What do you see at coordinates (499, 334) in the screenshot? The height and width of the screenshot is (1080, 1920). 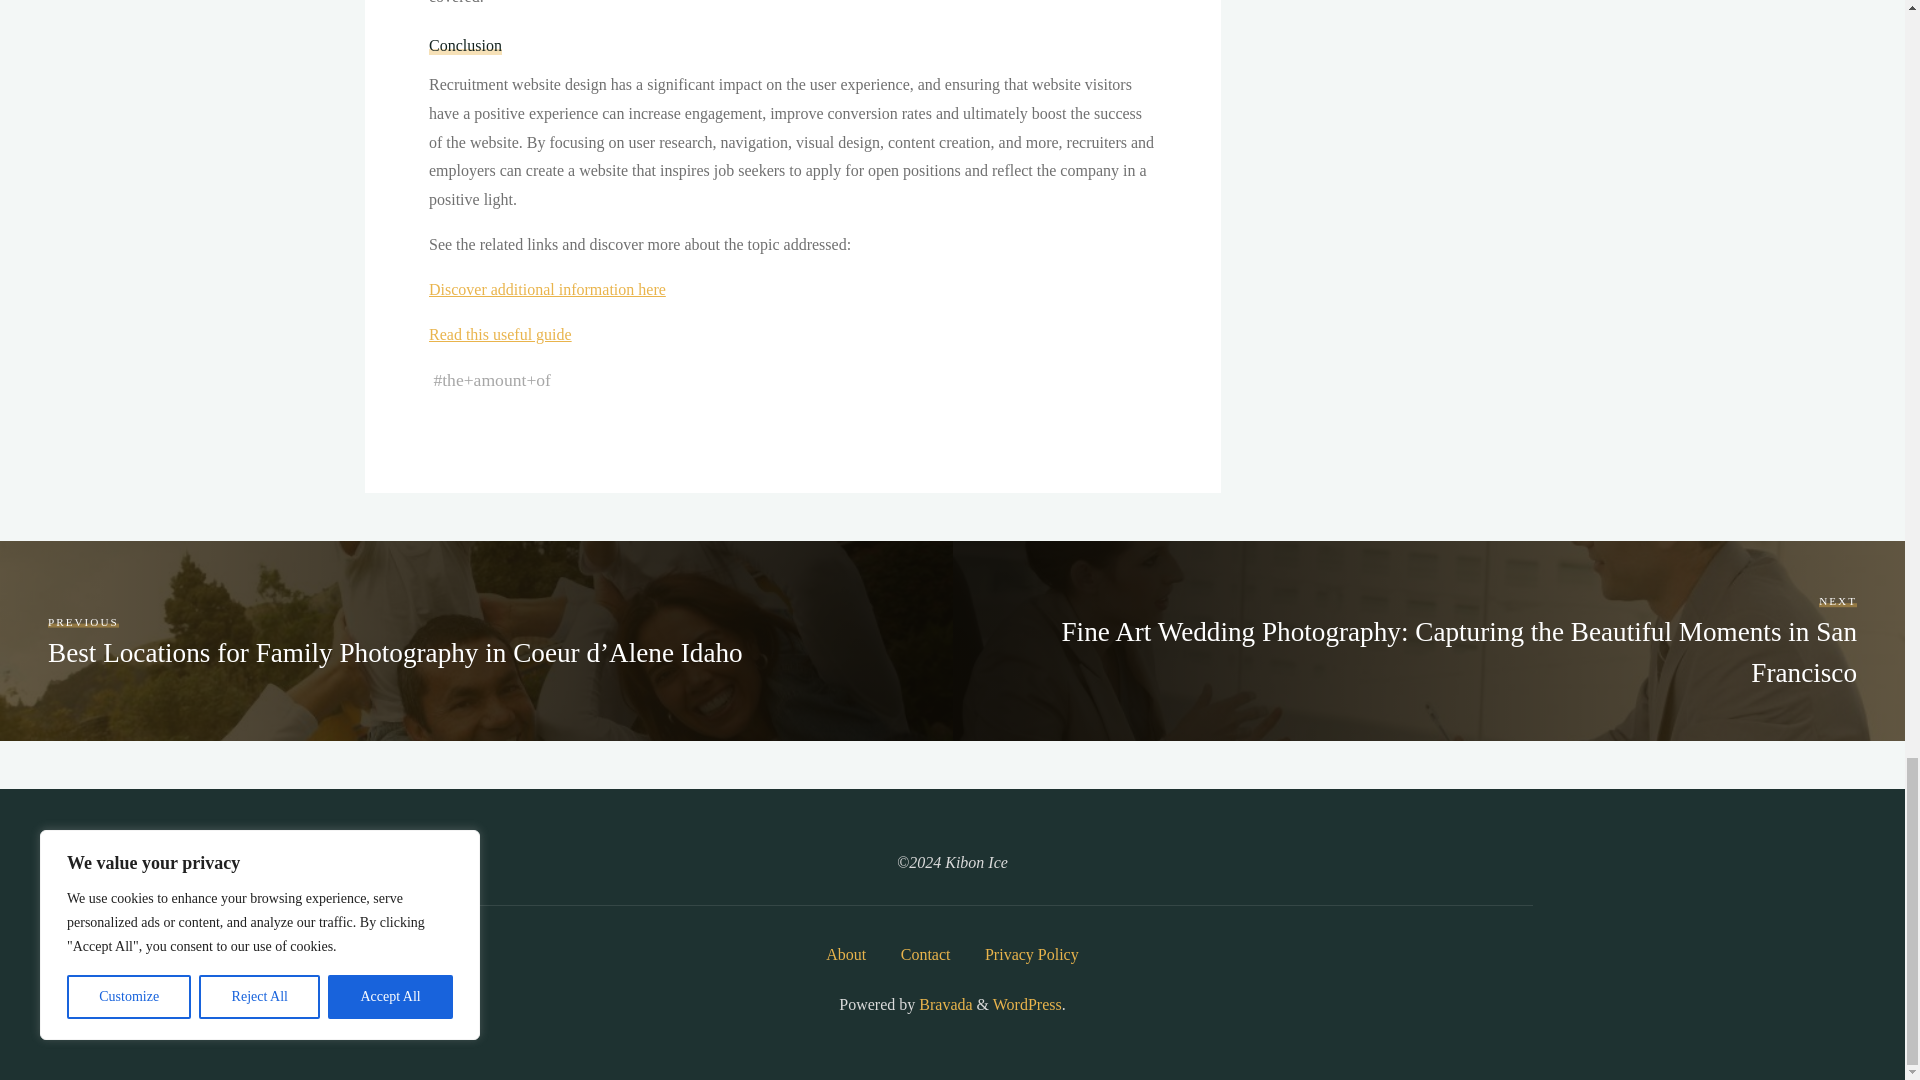 I see `Read this useful guide` at bounding box center [499, 334].